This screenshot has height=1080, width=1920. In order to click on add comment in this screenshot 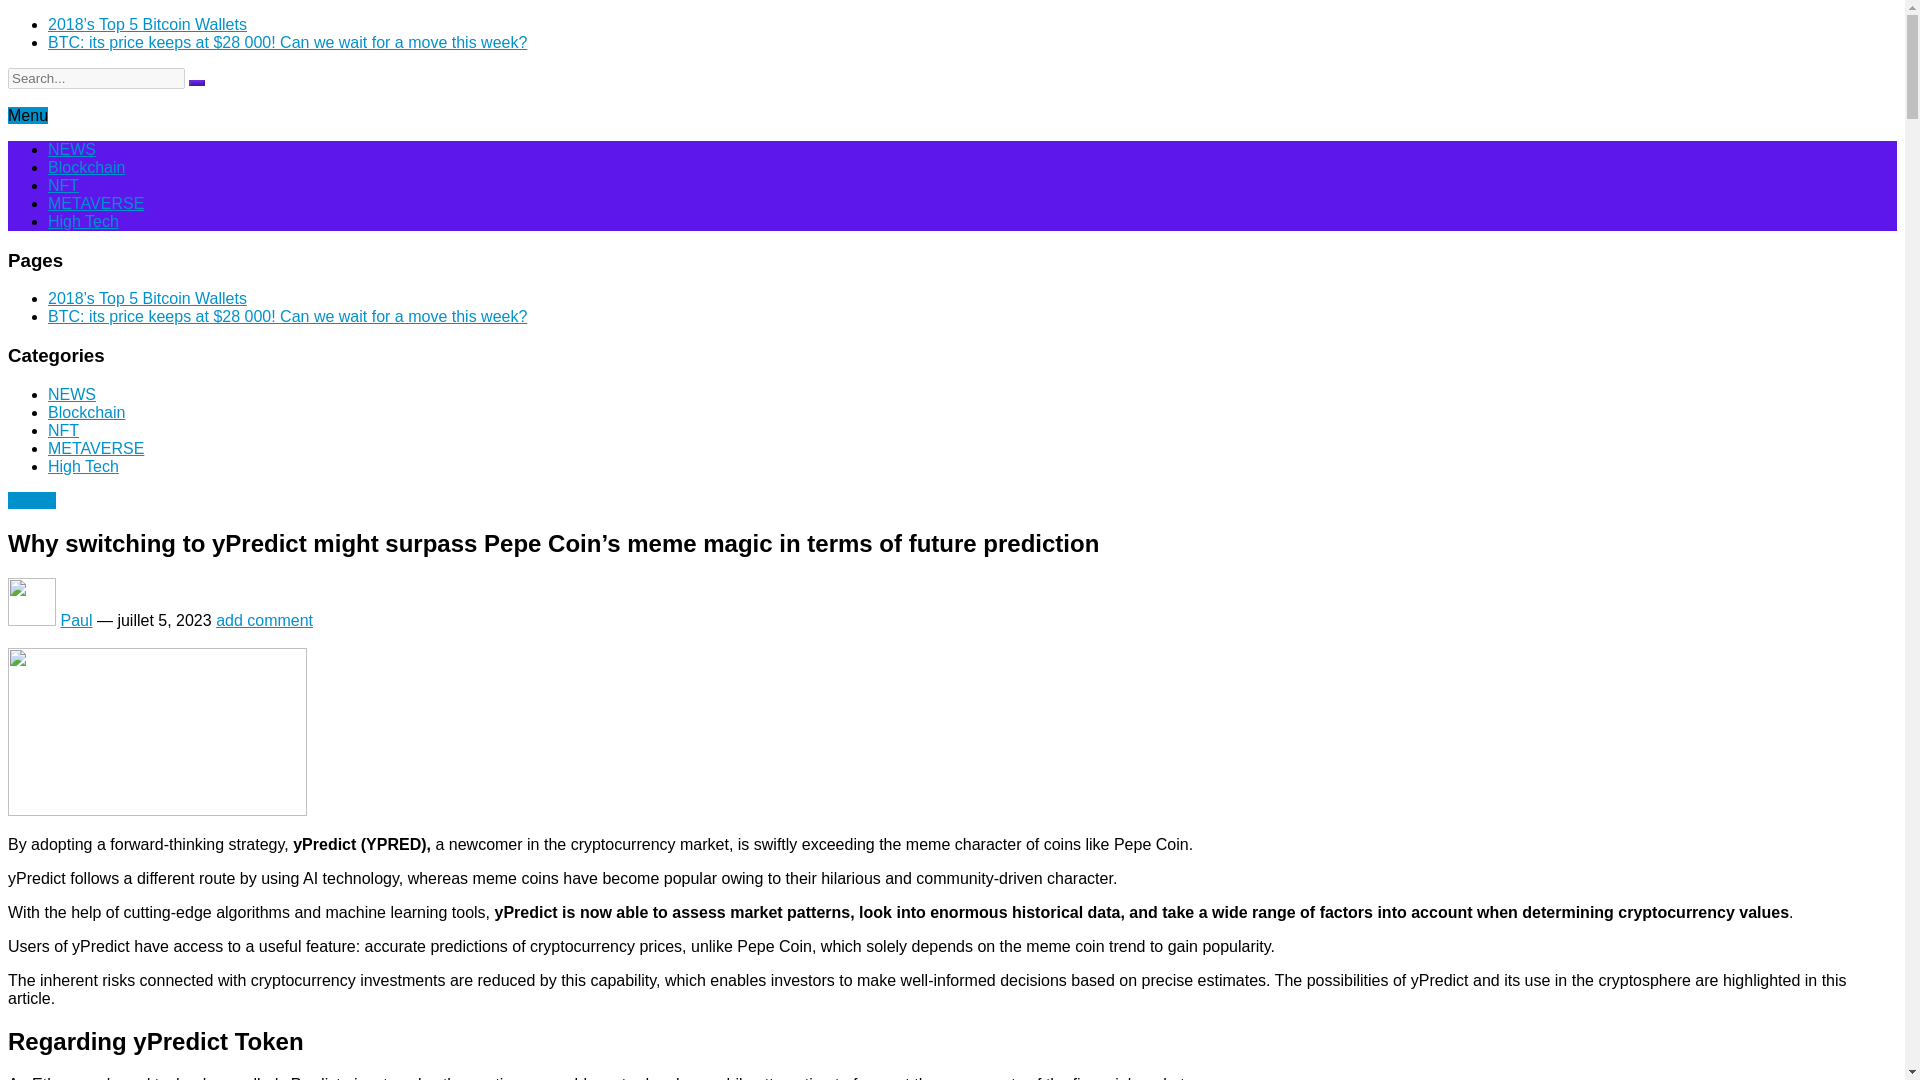, I will do `click(264, 620)`.